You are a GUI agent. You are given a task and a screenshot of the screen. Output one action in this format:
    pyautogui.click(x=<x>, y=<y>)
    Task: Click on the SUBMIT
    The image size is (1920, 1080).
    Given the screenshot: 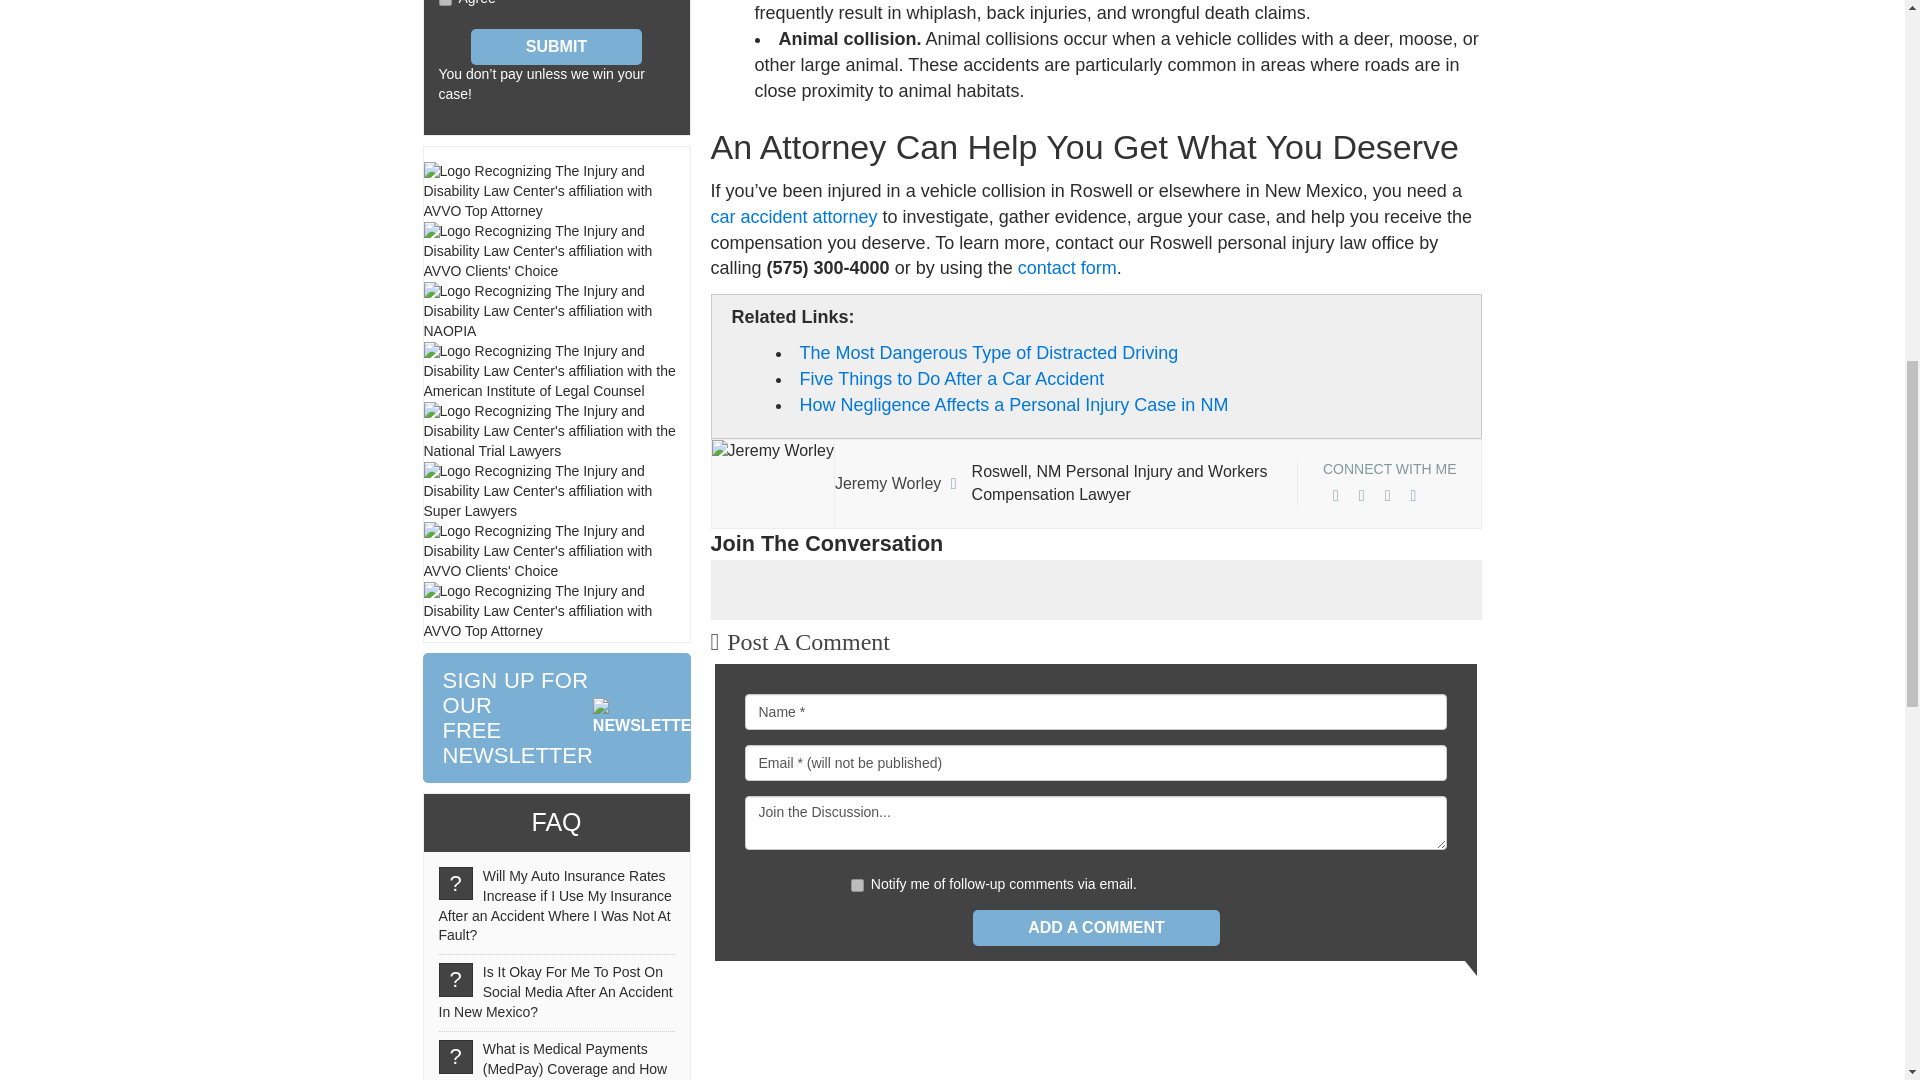 What is the action you would take?
    pyautogui.click(x=556, y=46)
    